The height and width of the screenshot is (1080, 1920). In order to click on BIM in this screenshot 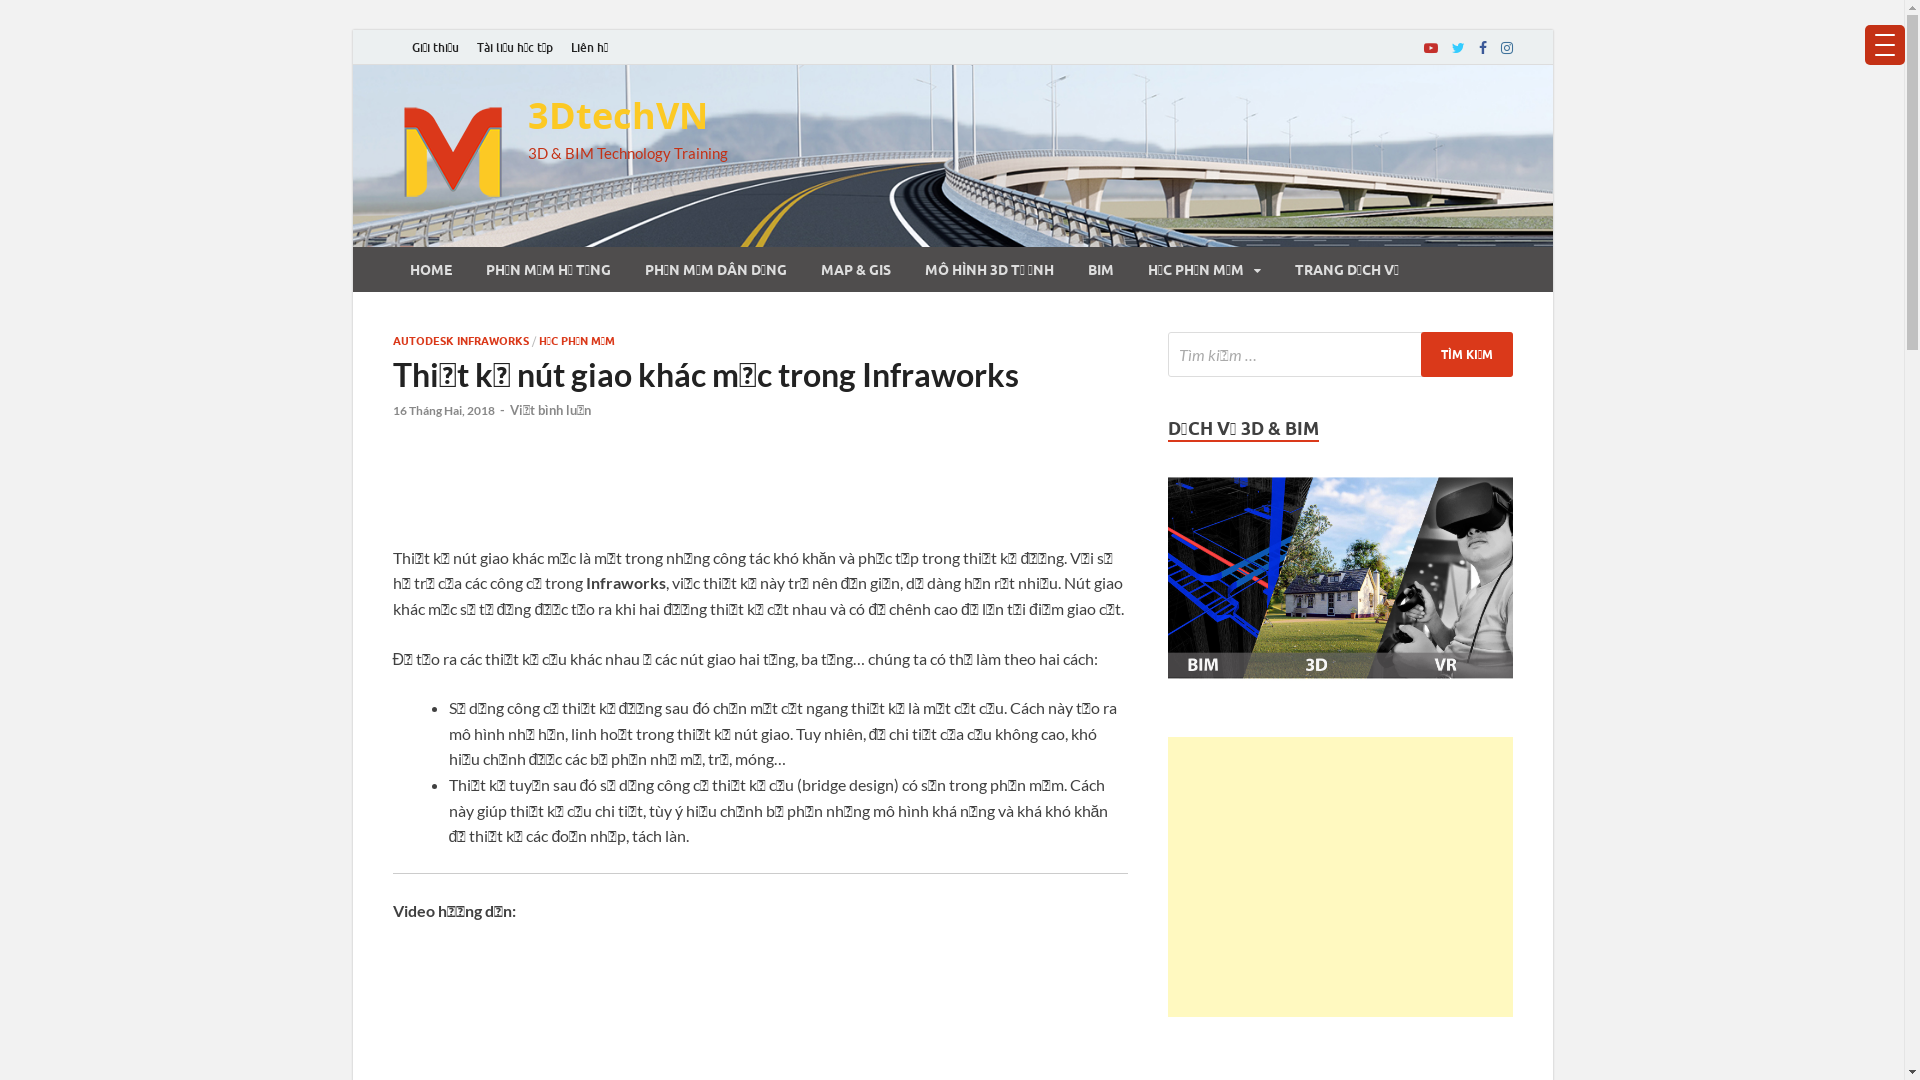, I will do `click(1100, 270)`.